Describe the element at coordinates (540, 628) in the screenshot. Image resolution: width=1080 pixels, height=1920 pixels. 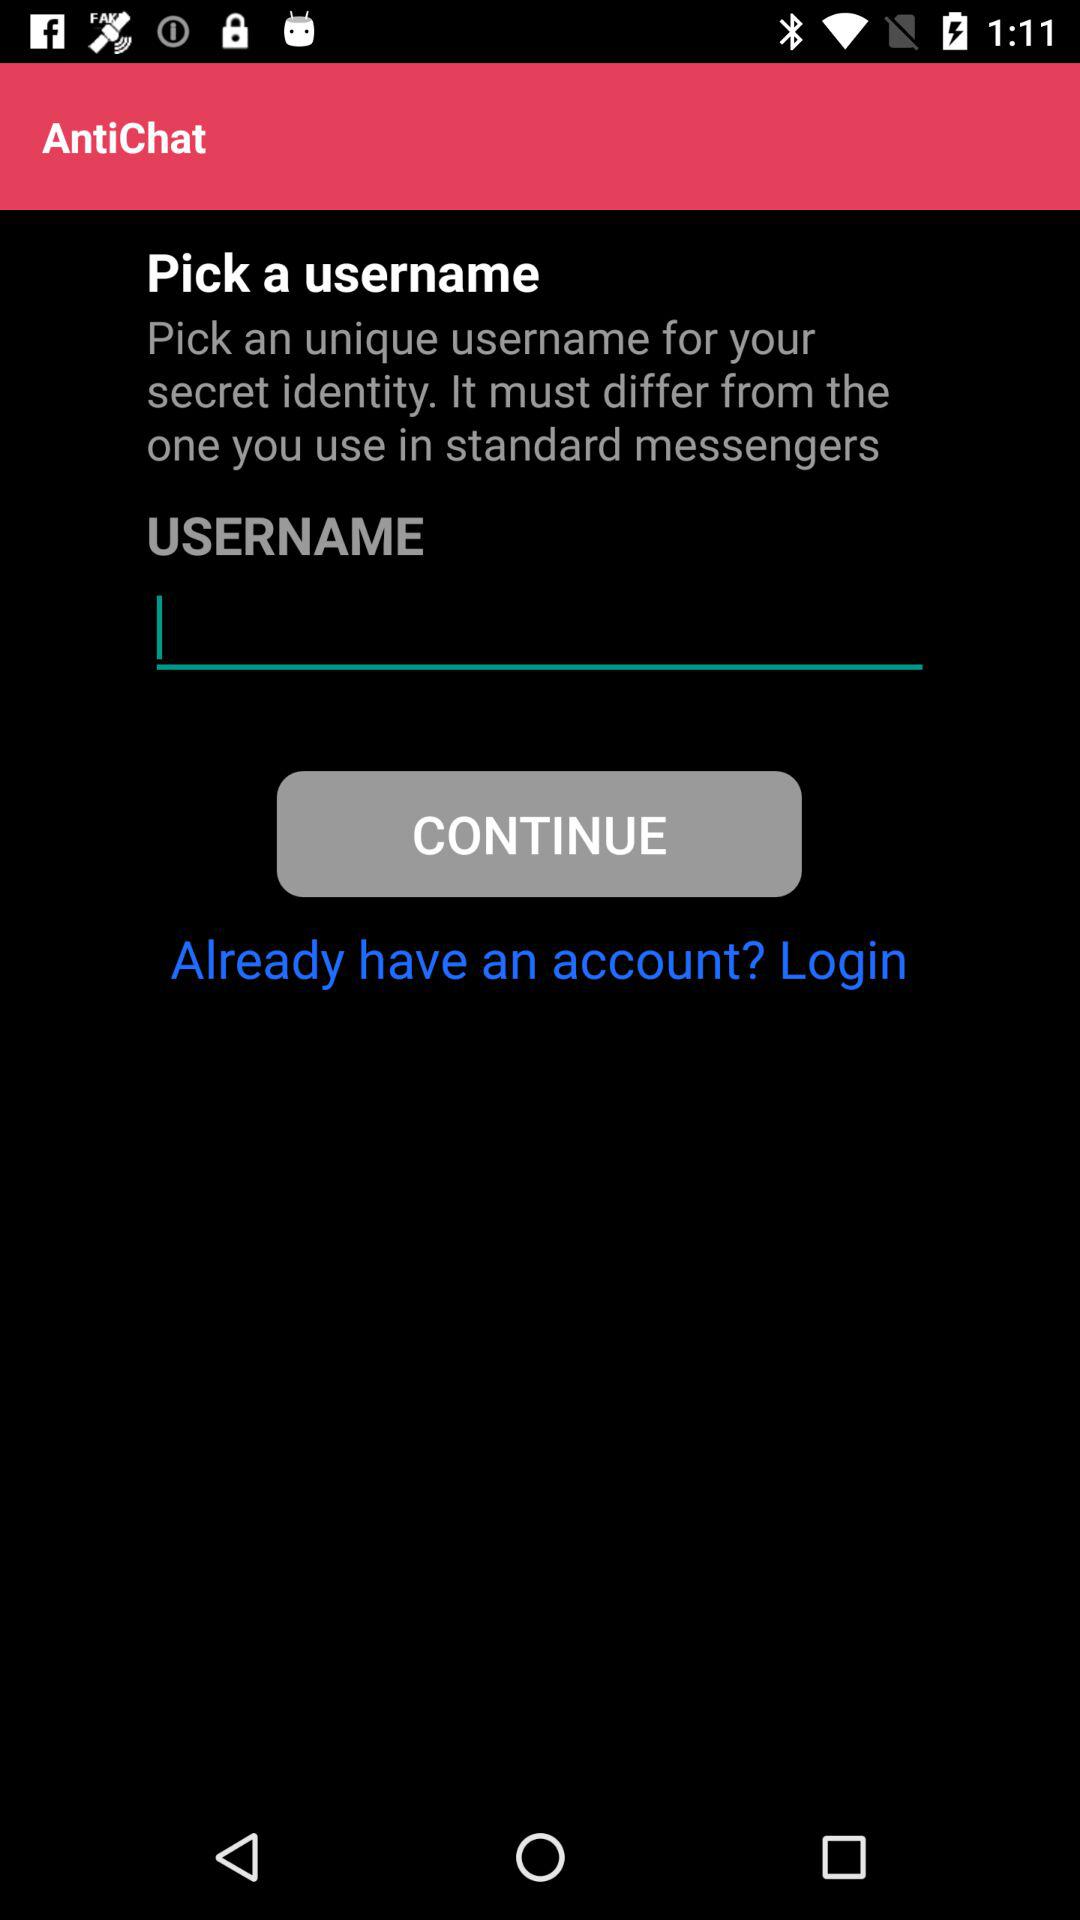
I see `type username box` at that location.